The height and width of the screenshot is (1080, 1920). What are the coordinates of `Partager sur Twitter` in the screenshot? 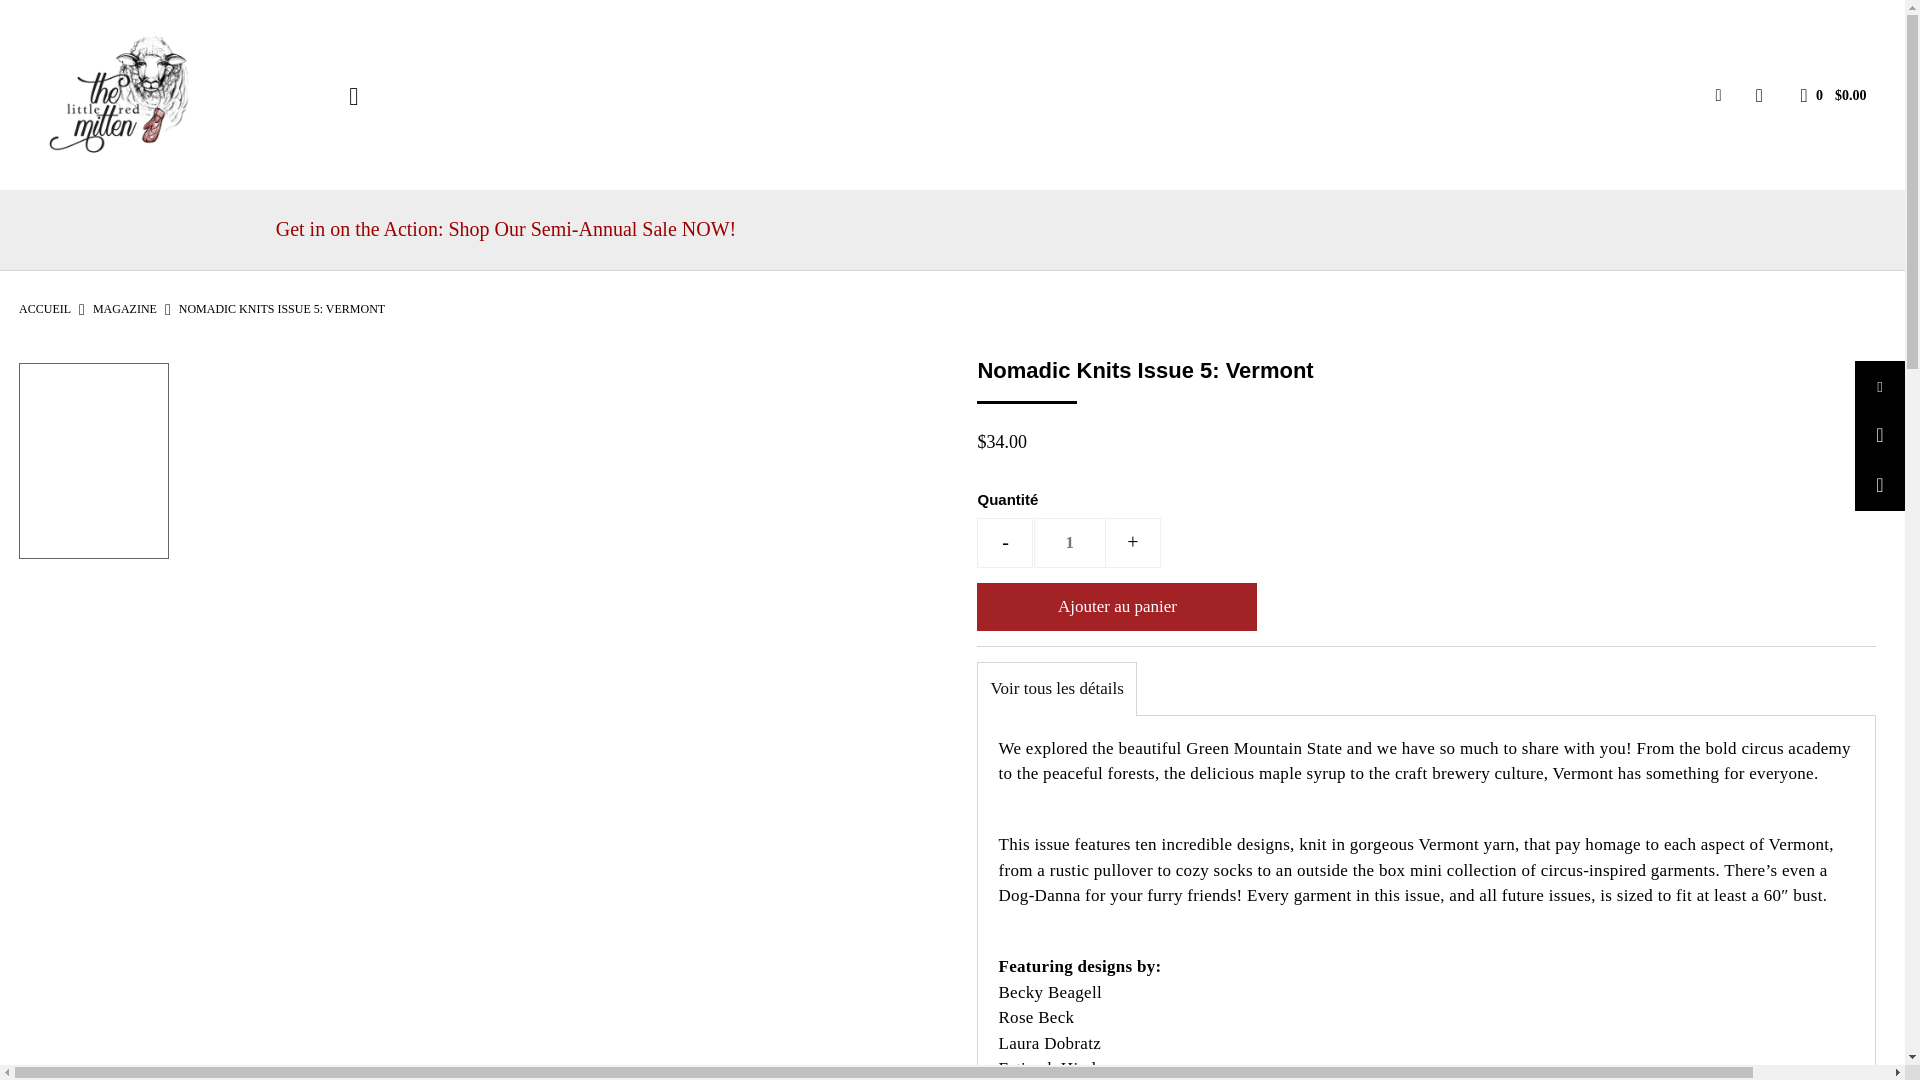 It's located at (1879, 436).